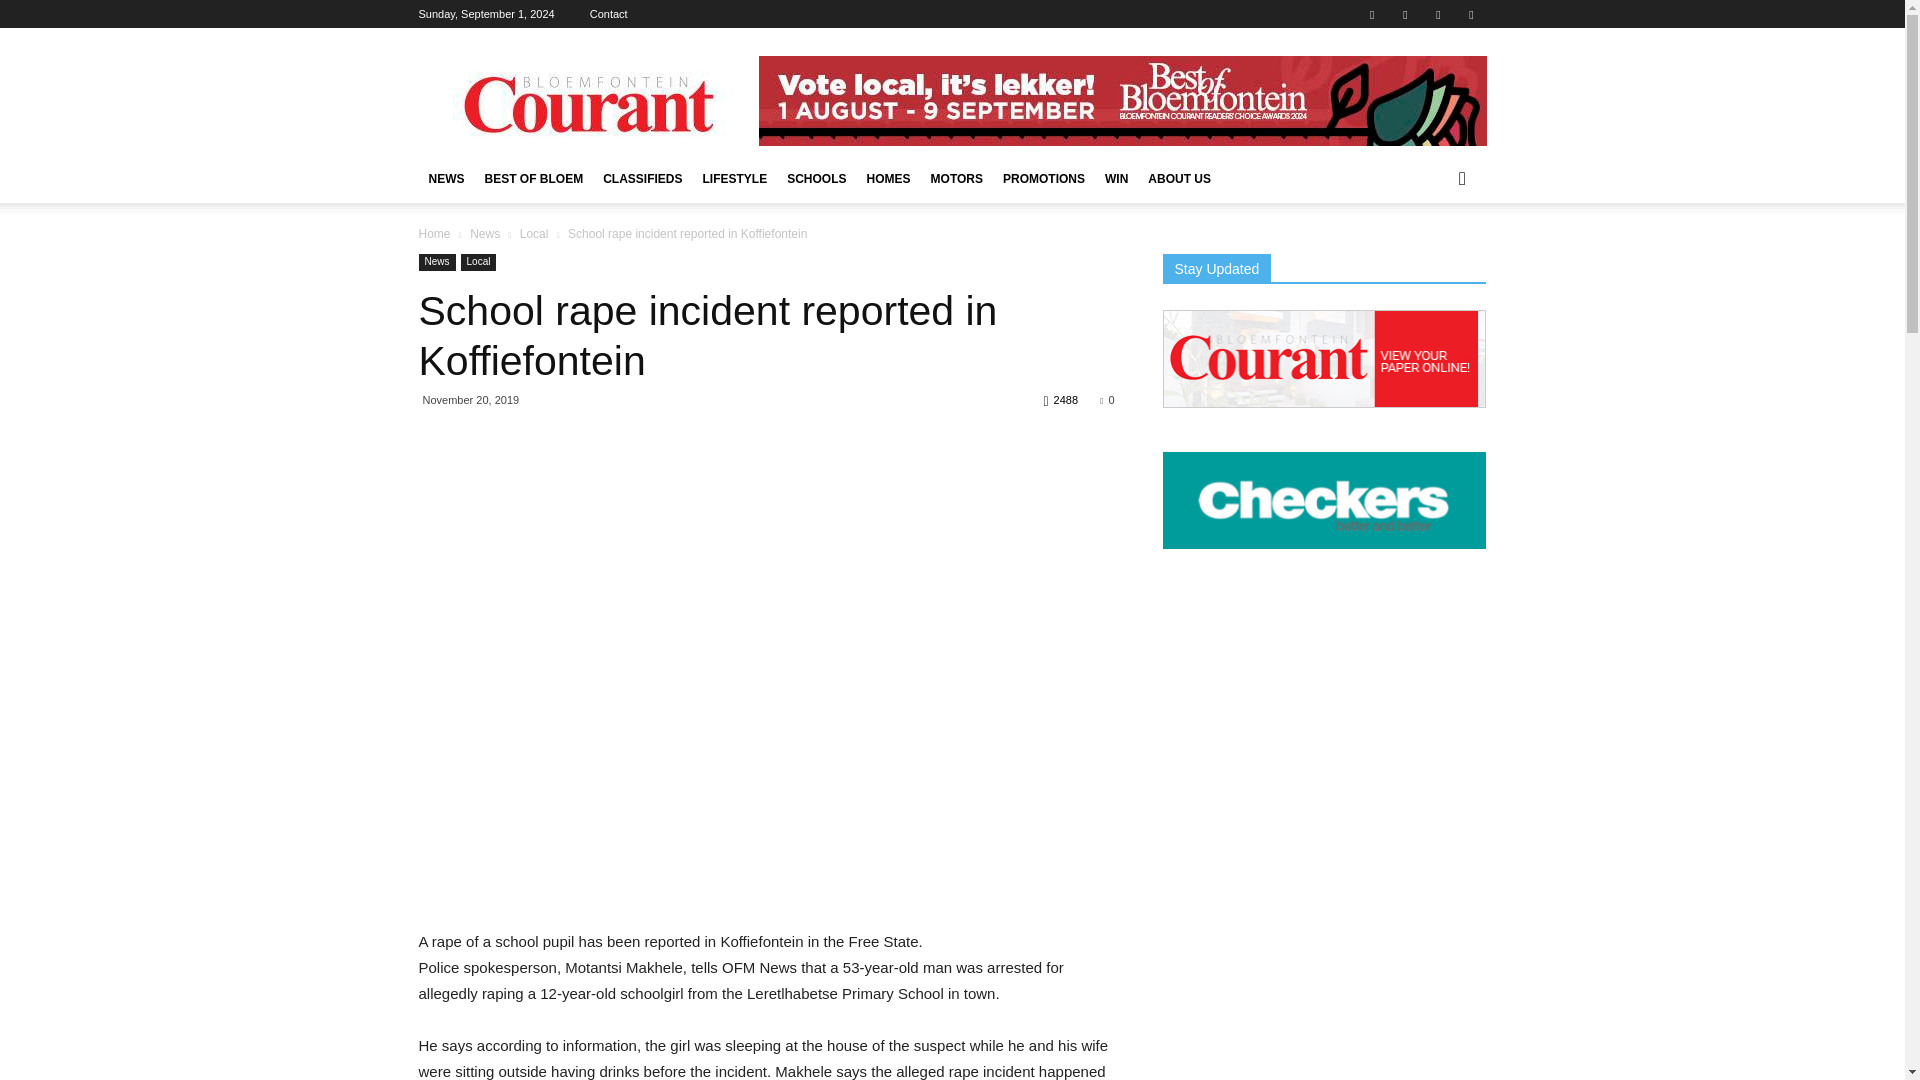 This screenshot has width=1920, height=1080. What do you see at coordinates (1438, 14) in the screenshot?
I see `Twitter` at bounding box center [1438, 14].